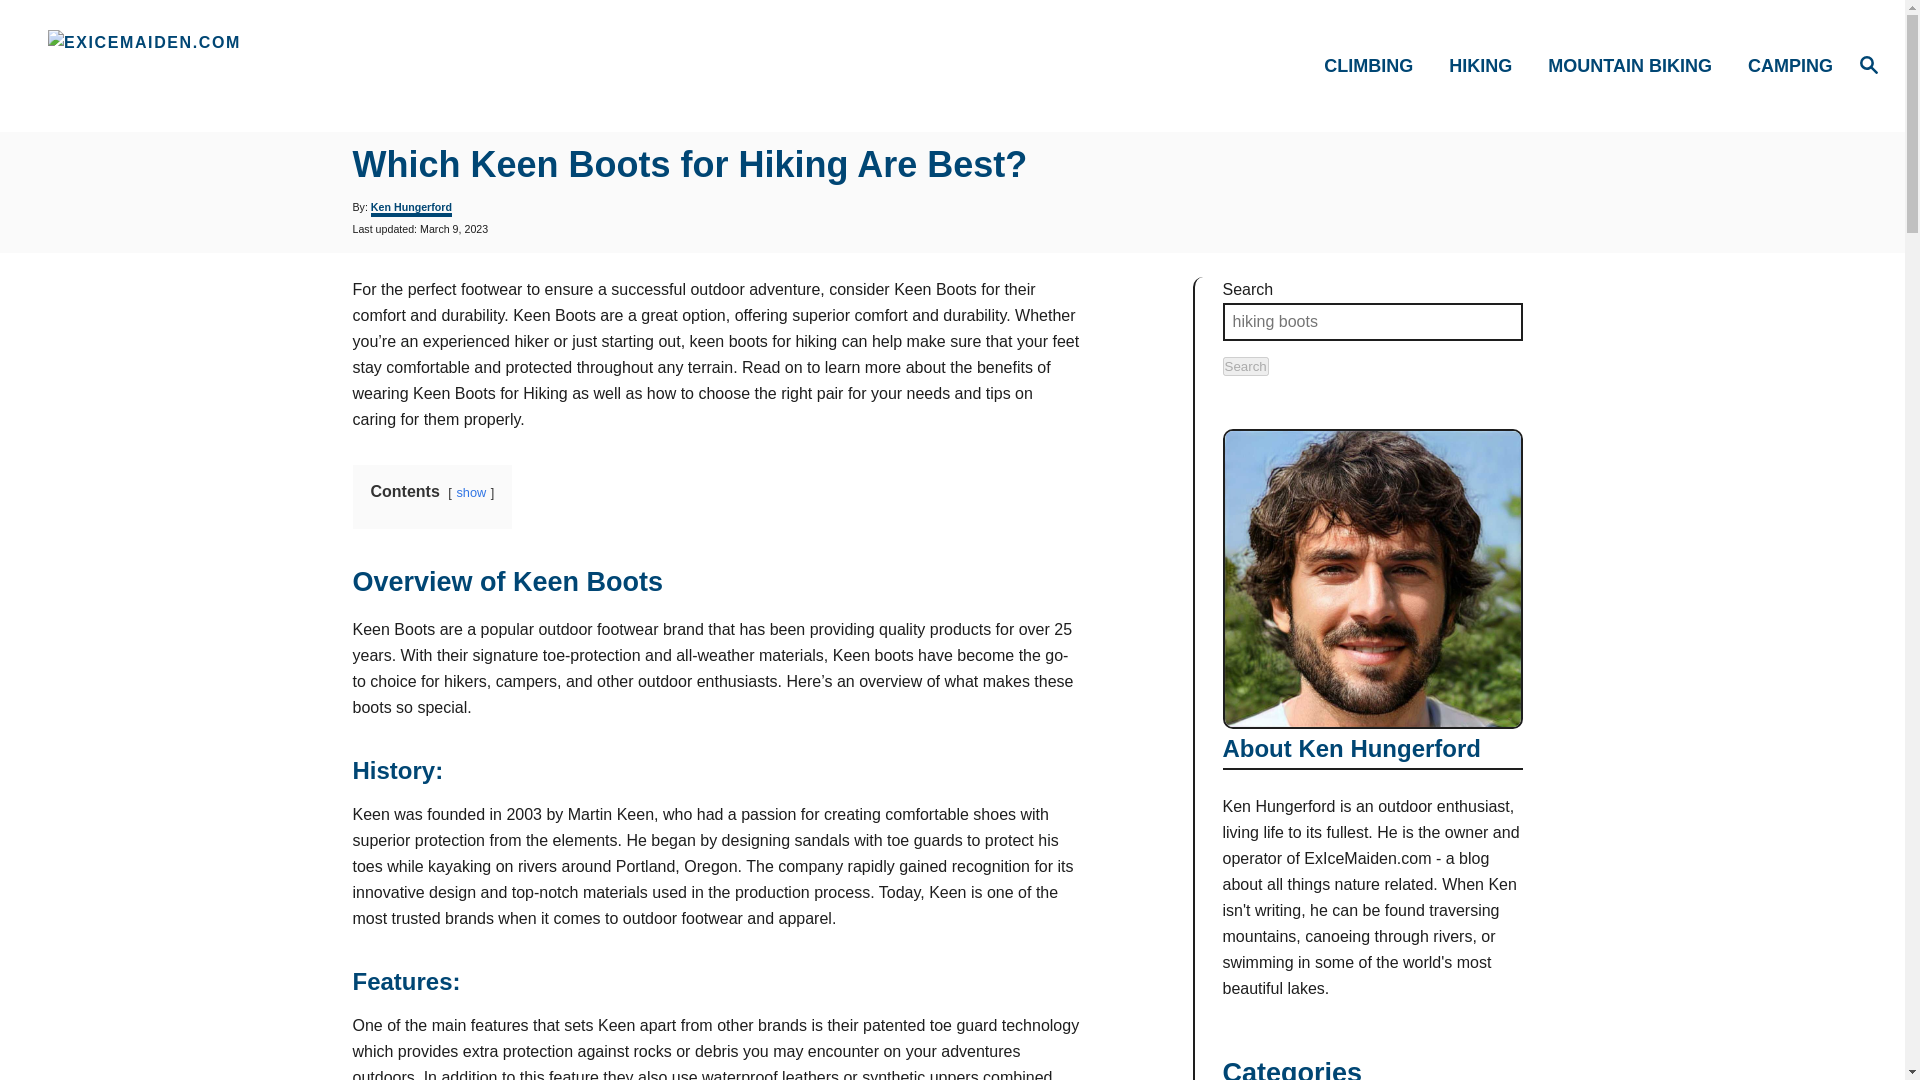 Image resolution: width=1920 pixels, height=1080 pixels. What do you see at coordinates (1374, 64) in the screenshot?
I see `CLIMBING` at bounding box center [1374, 64].